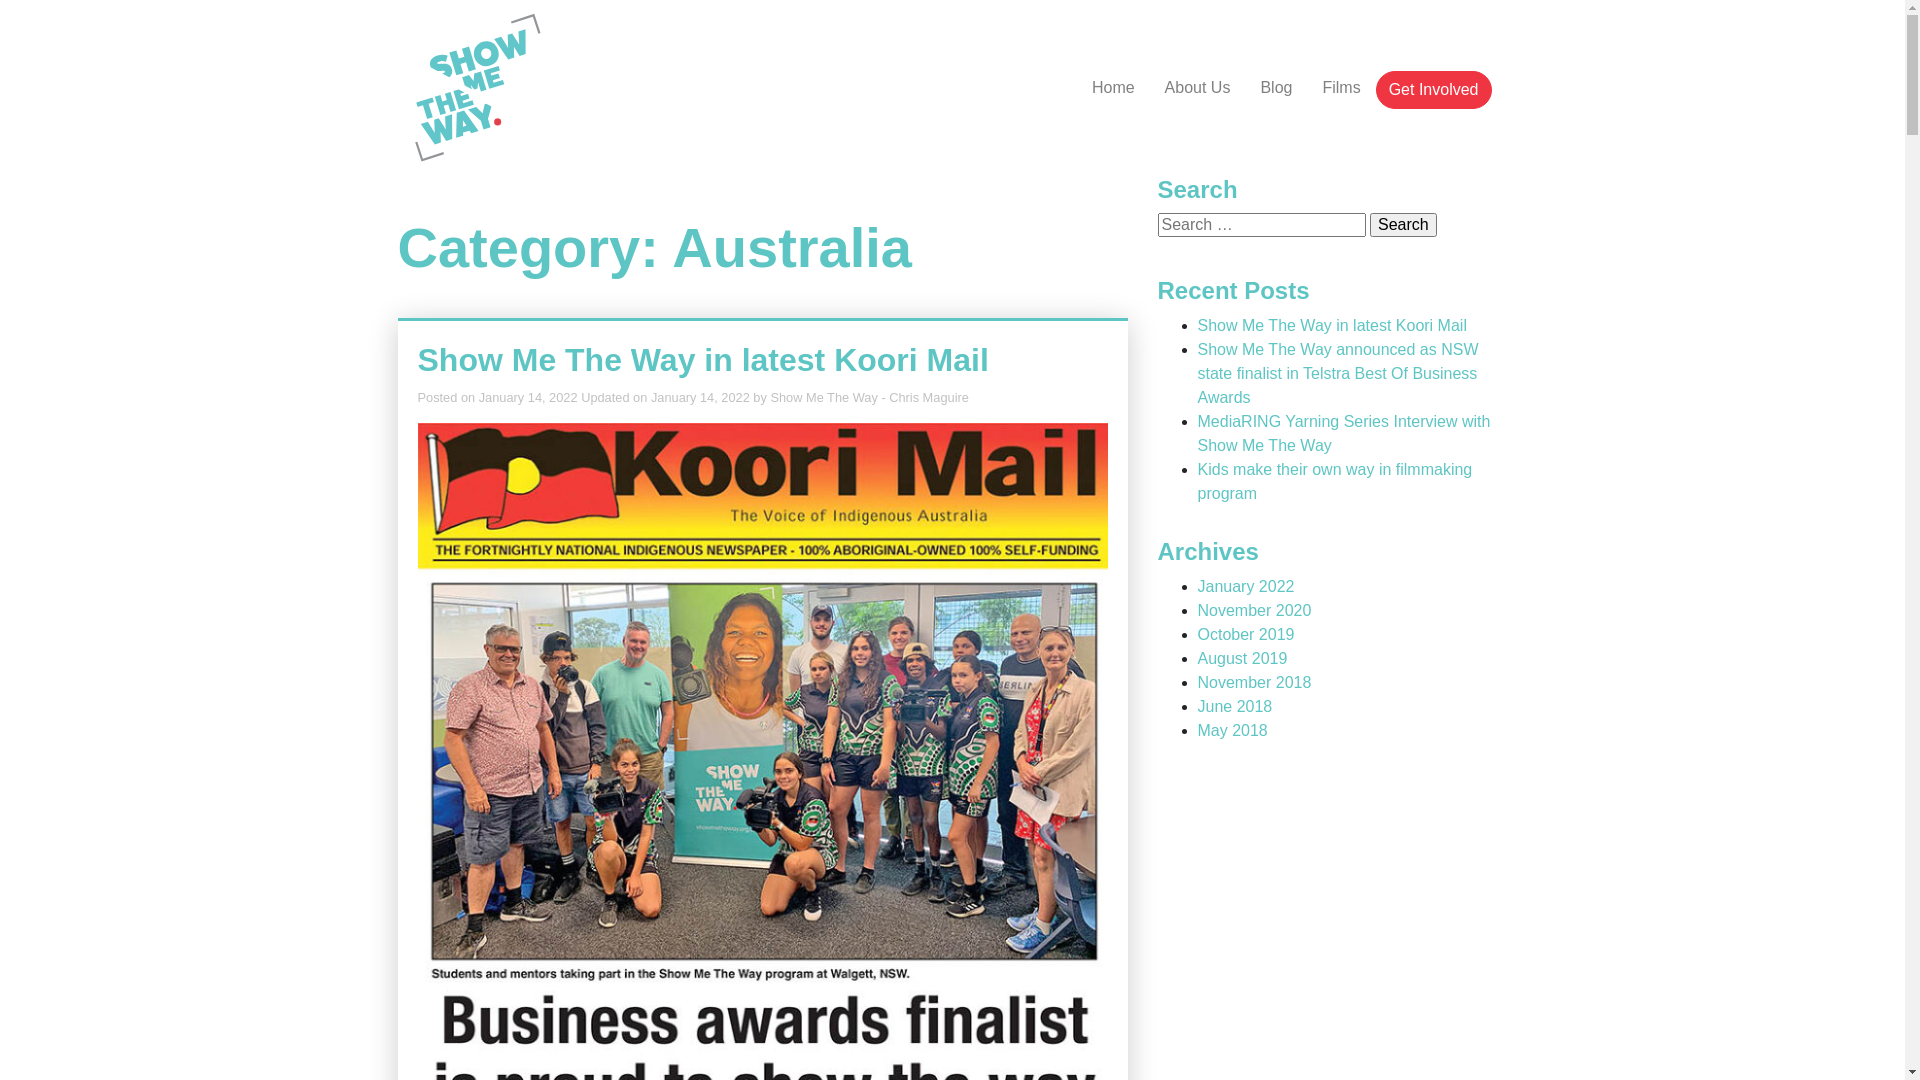  I want to click on Show Me The Way in latest Koori Mail, so click(1332, 326).